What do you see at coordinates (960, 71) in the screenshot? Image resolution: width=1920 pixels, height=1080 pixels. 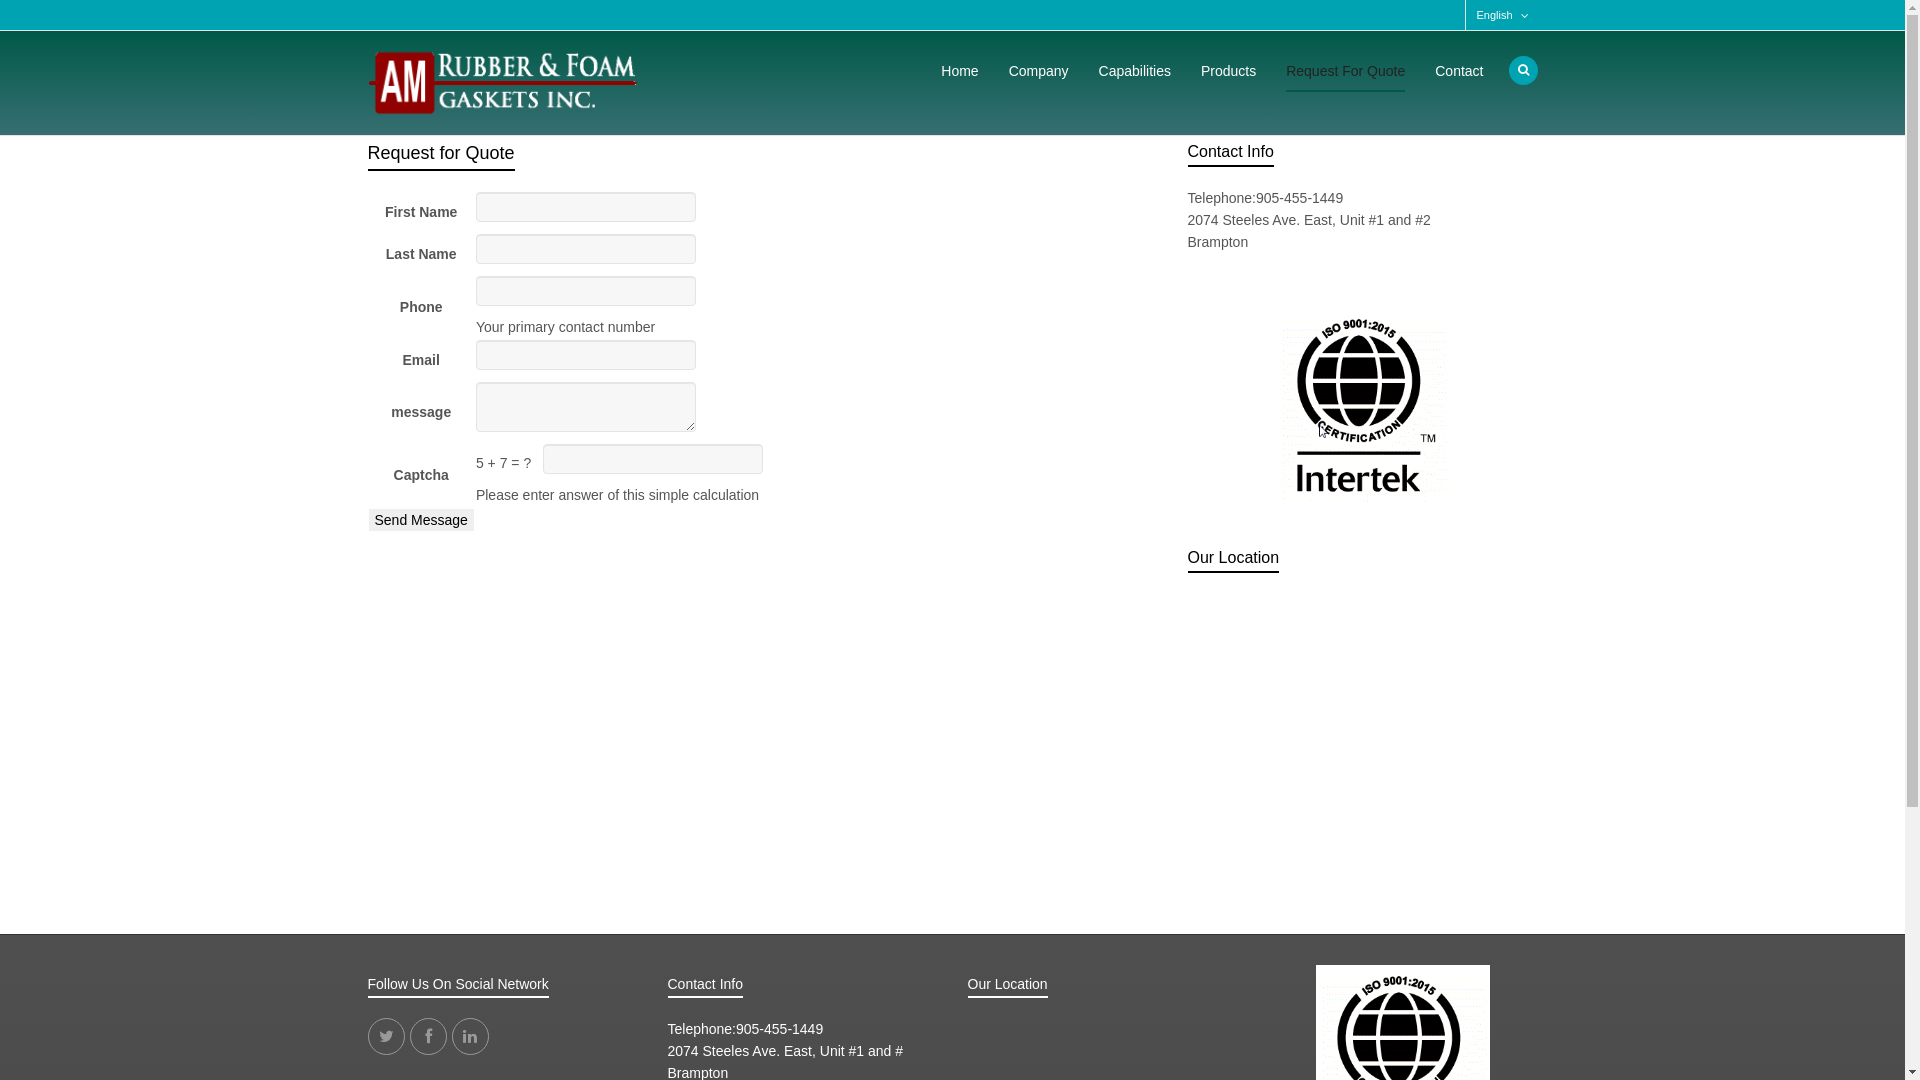 I see `Home` at bounding box center [960, 71].